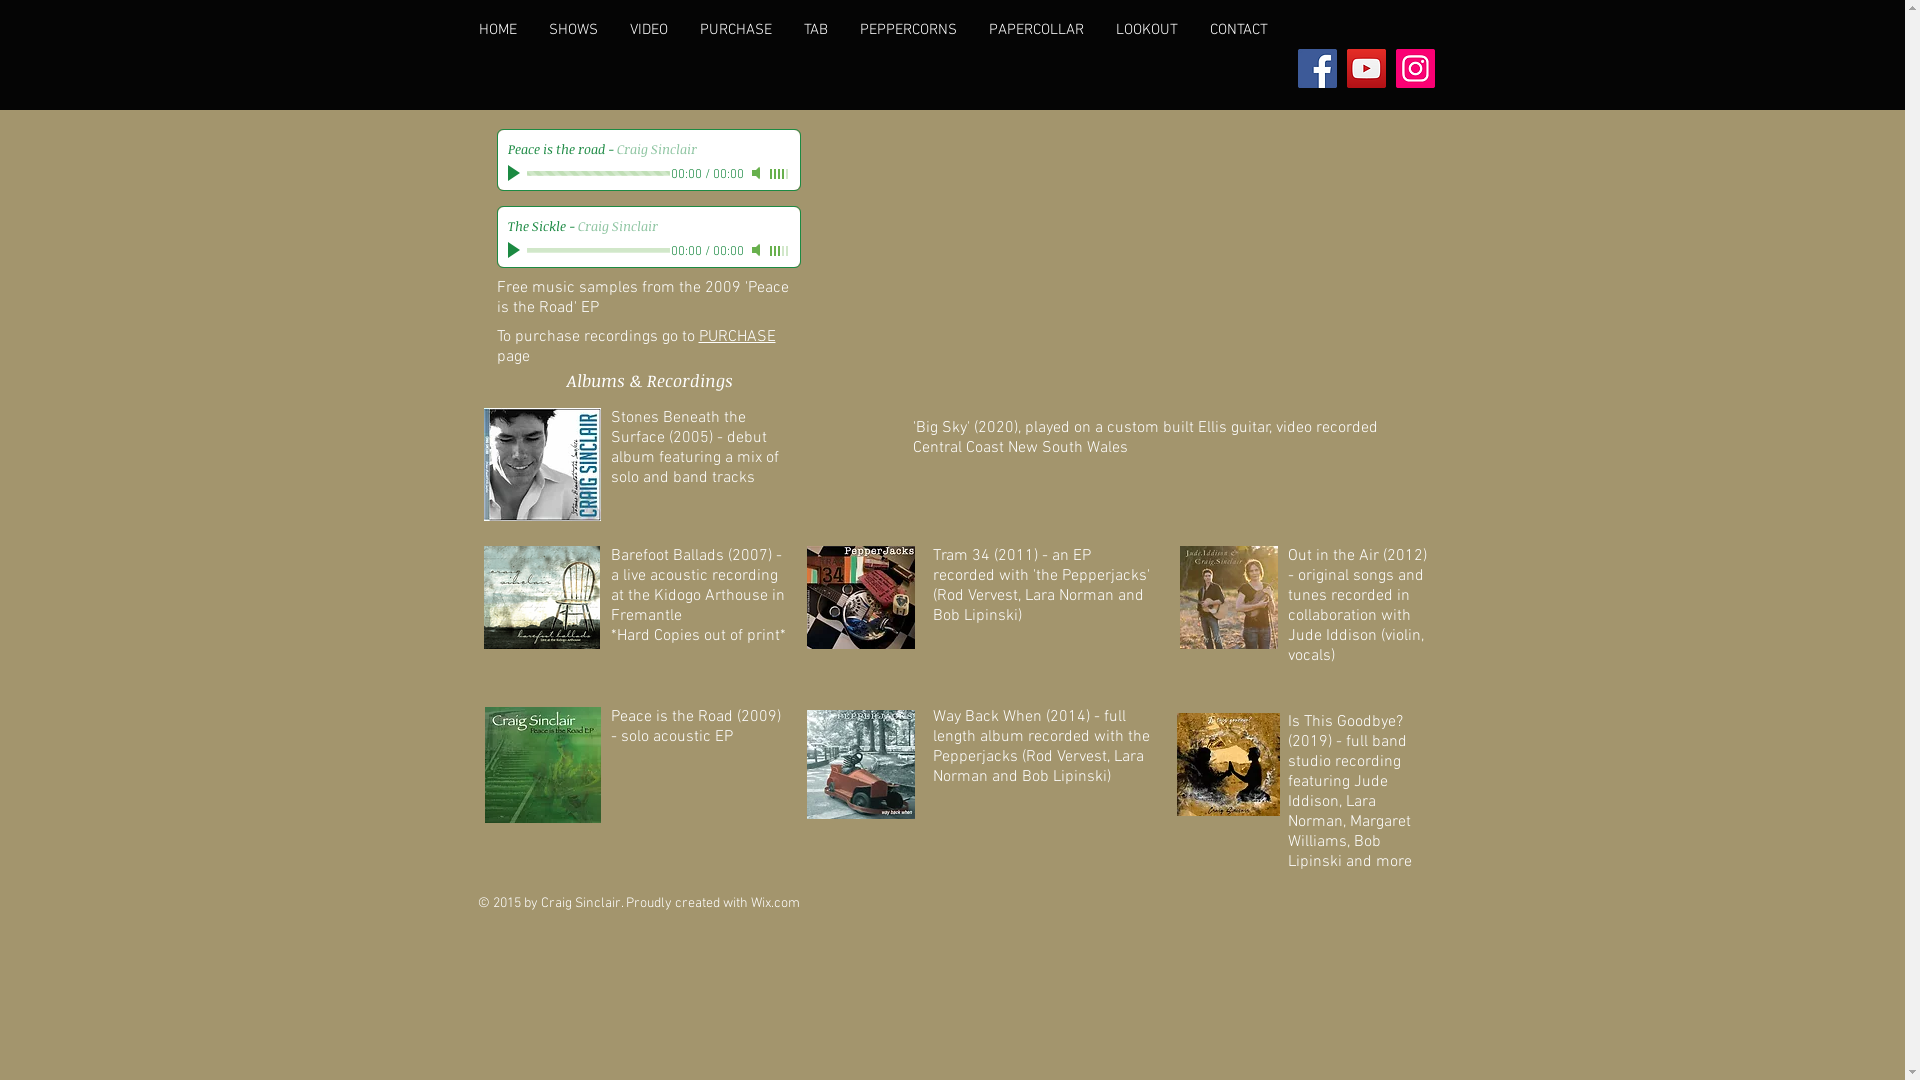 The image size is (1920, 1080). What do you see at coordinates (1147, 30) in the screenshot?
I see `LOOKOUT` at bounding box center [1147, 30].